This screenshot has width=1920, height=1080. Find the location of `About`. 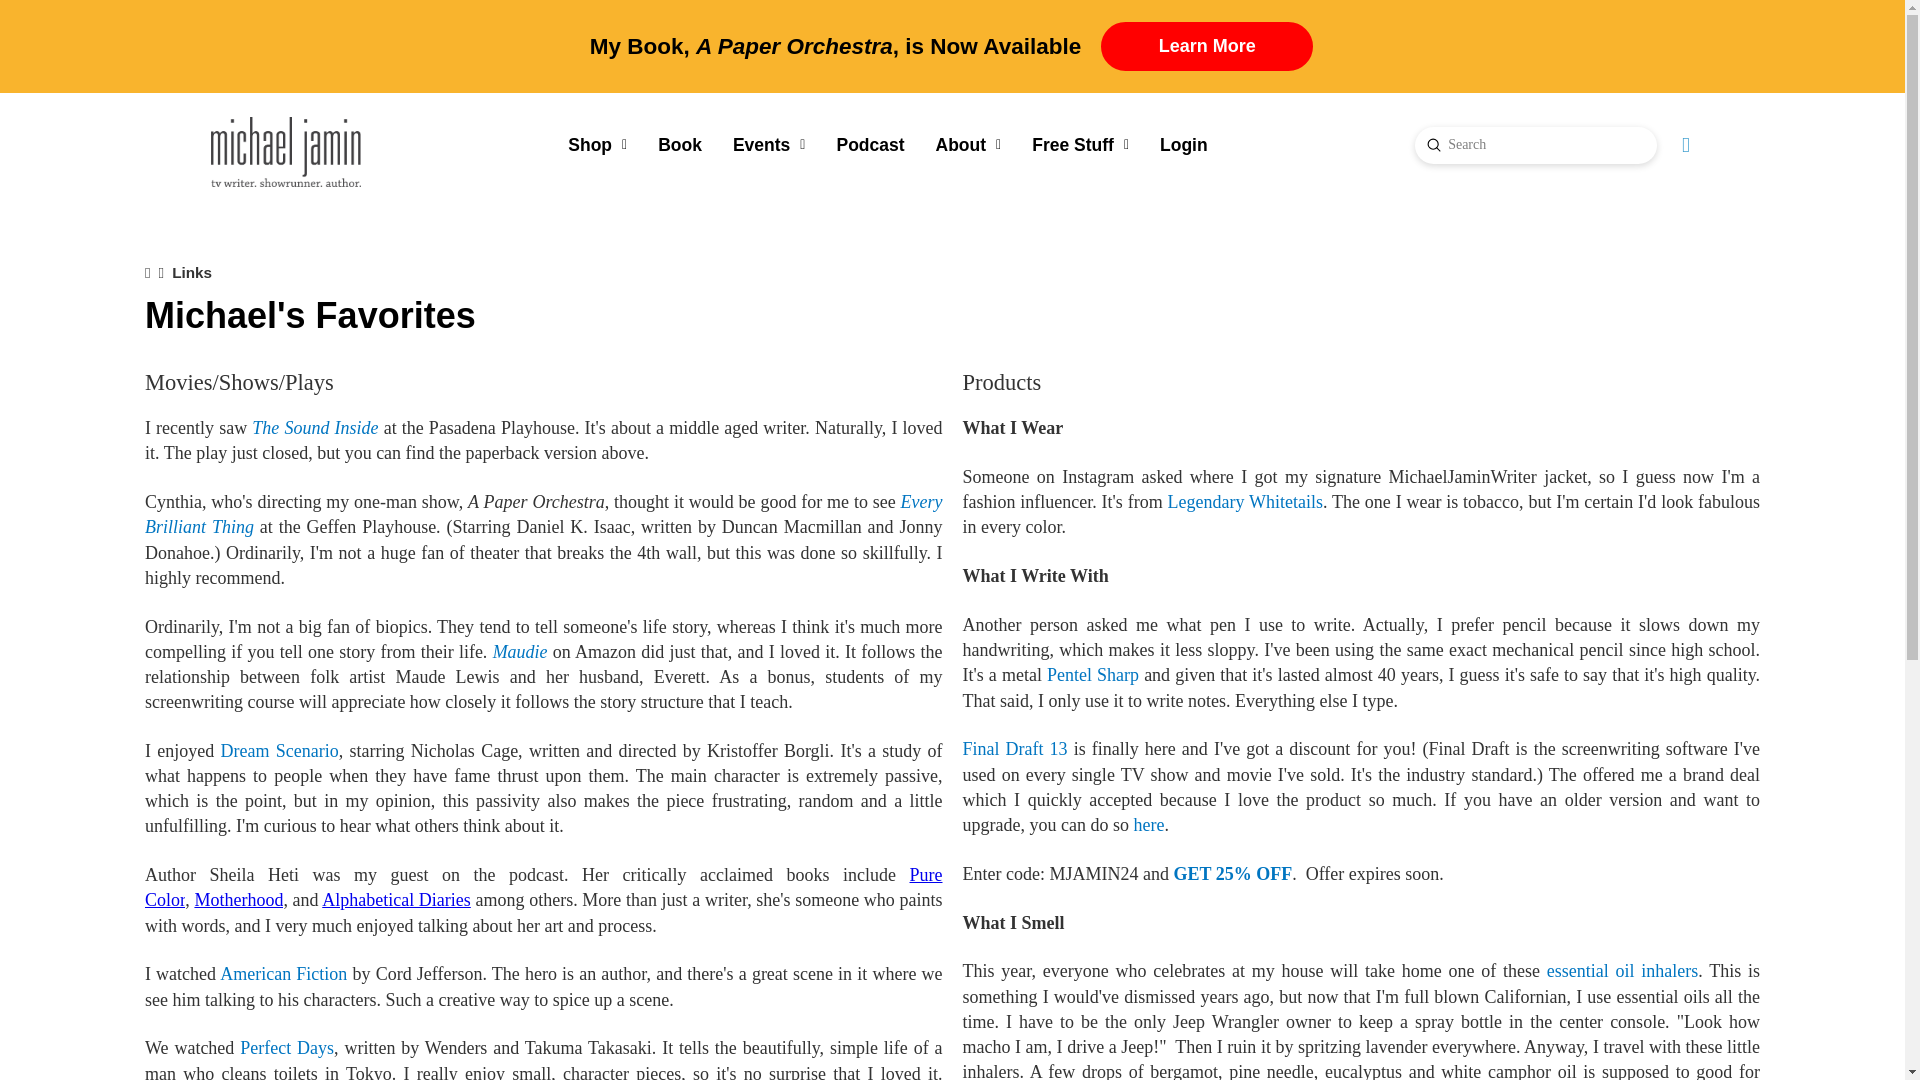

About is located at coordinates (968, 144).